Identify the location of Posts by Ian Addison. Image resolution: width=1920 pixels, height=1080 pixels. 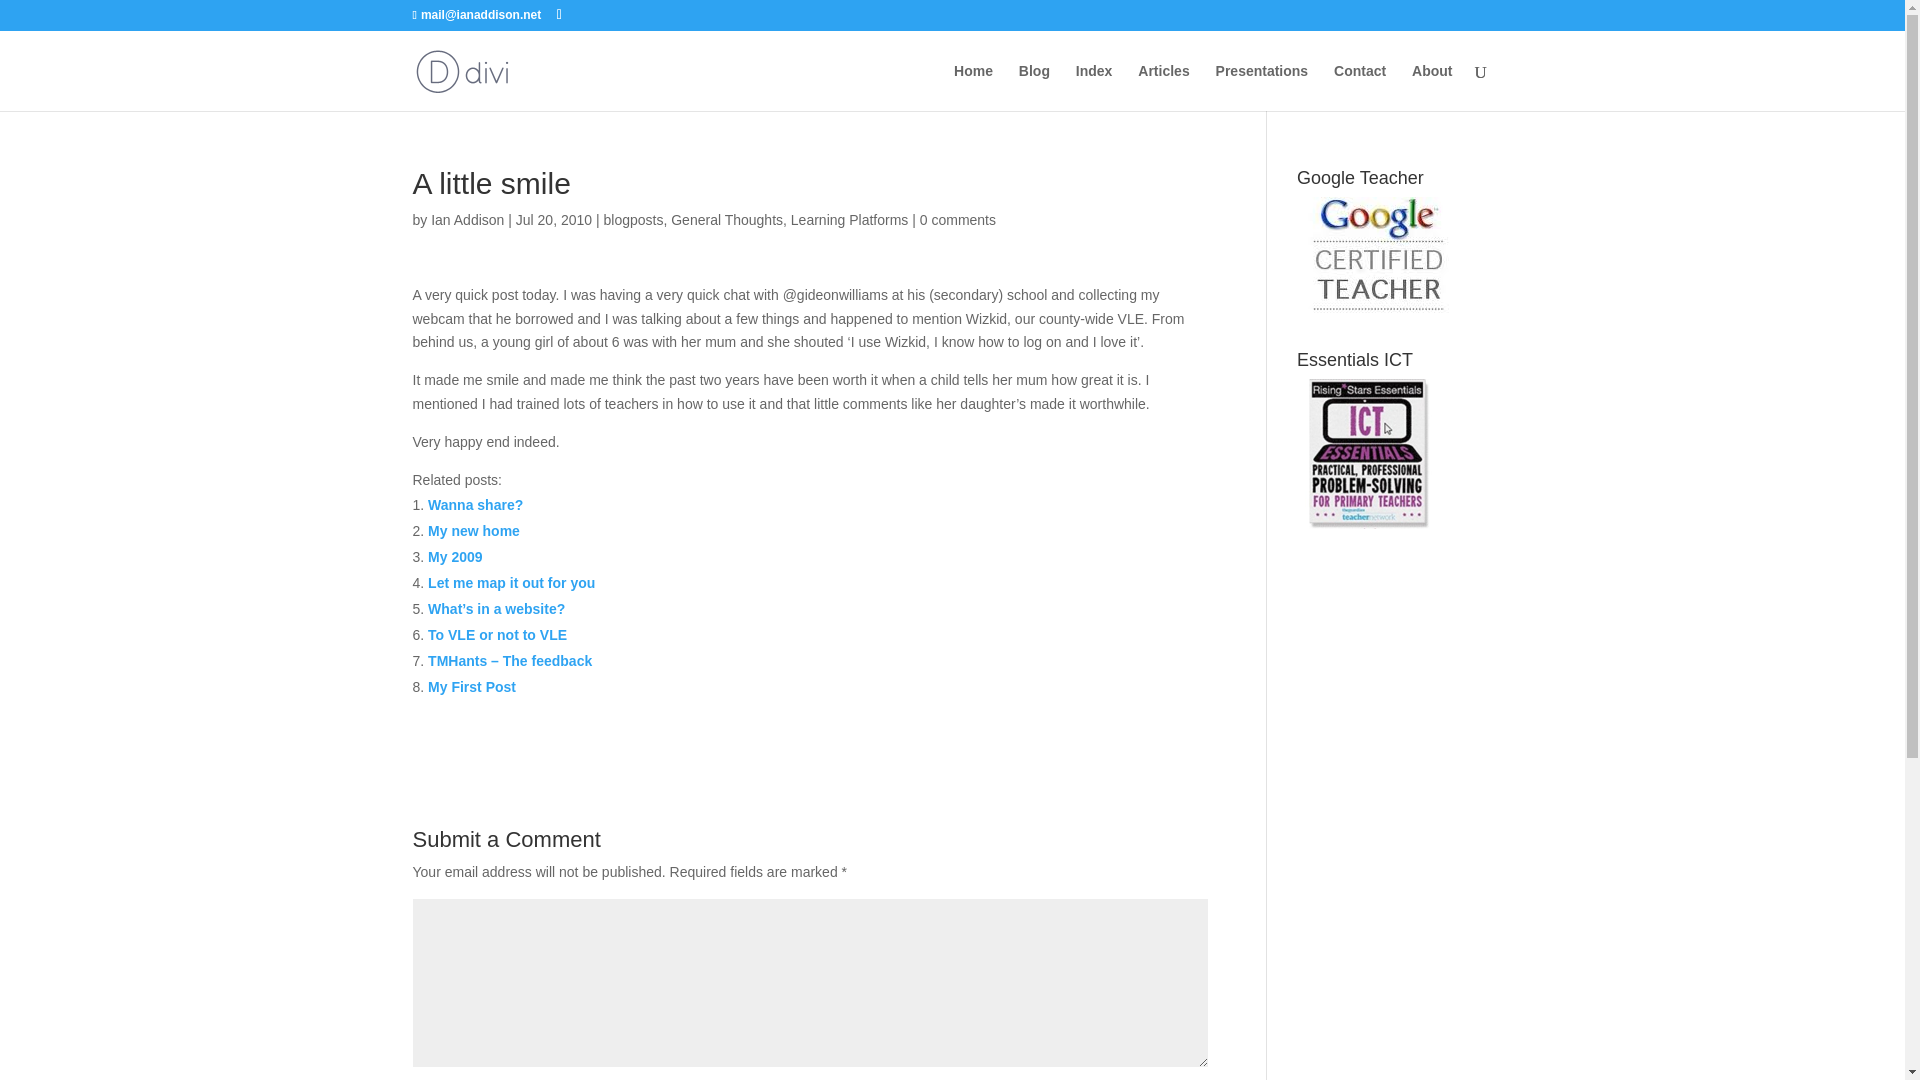
(466, 219).